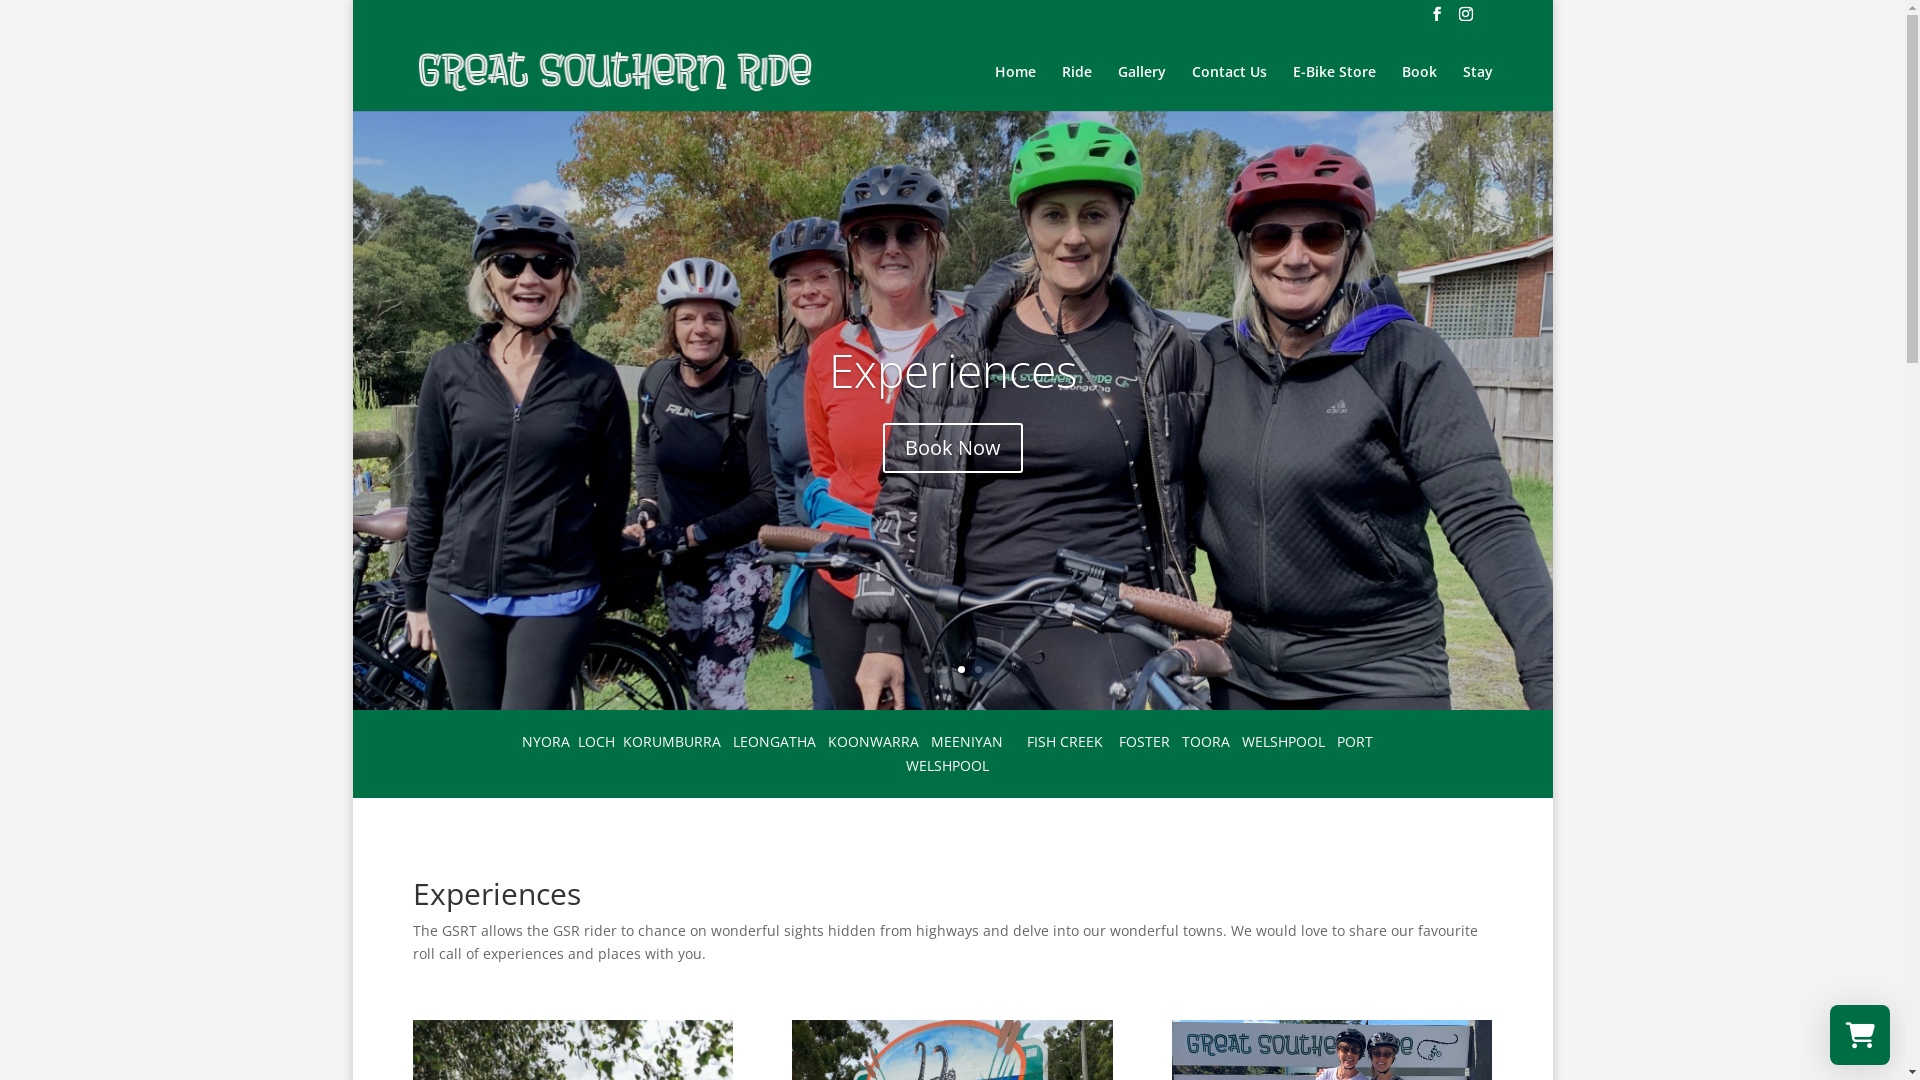 The image size is (1920, 1080). I want to click on E-Bike Store, so click(1334, 87).